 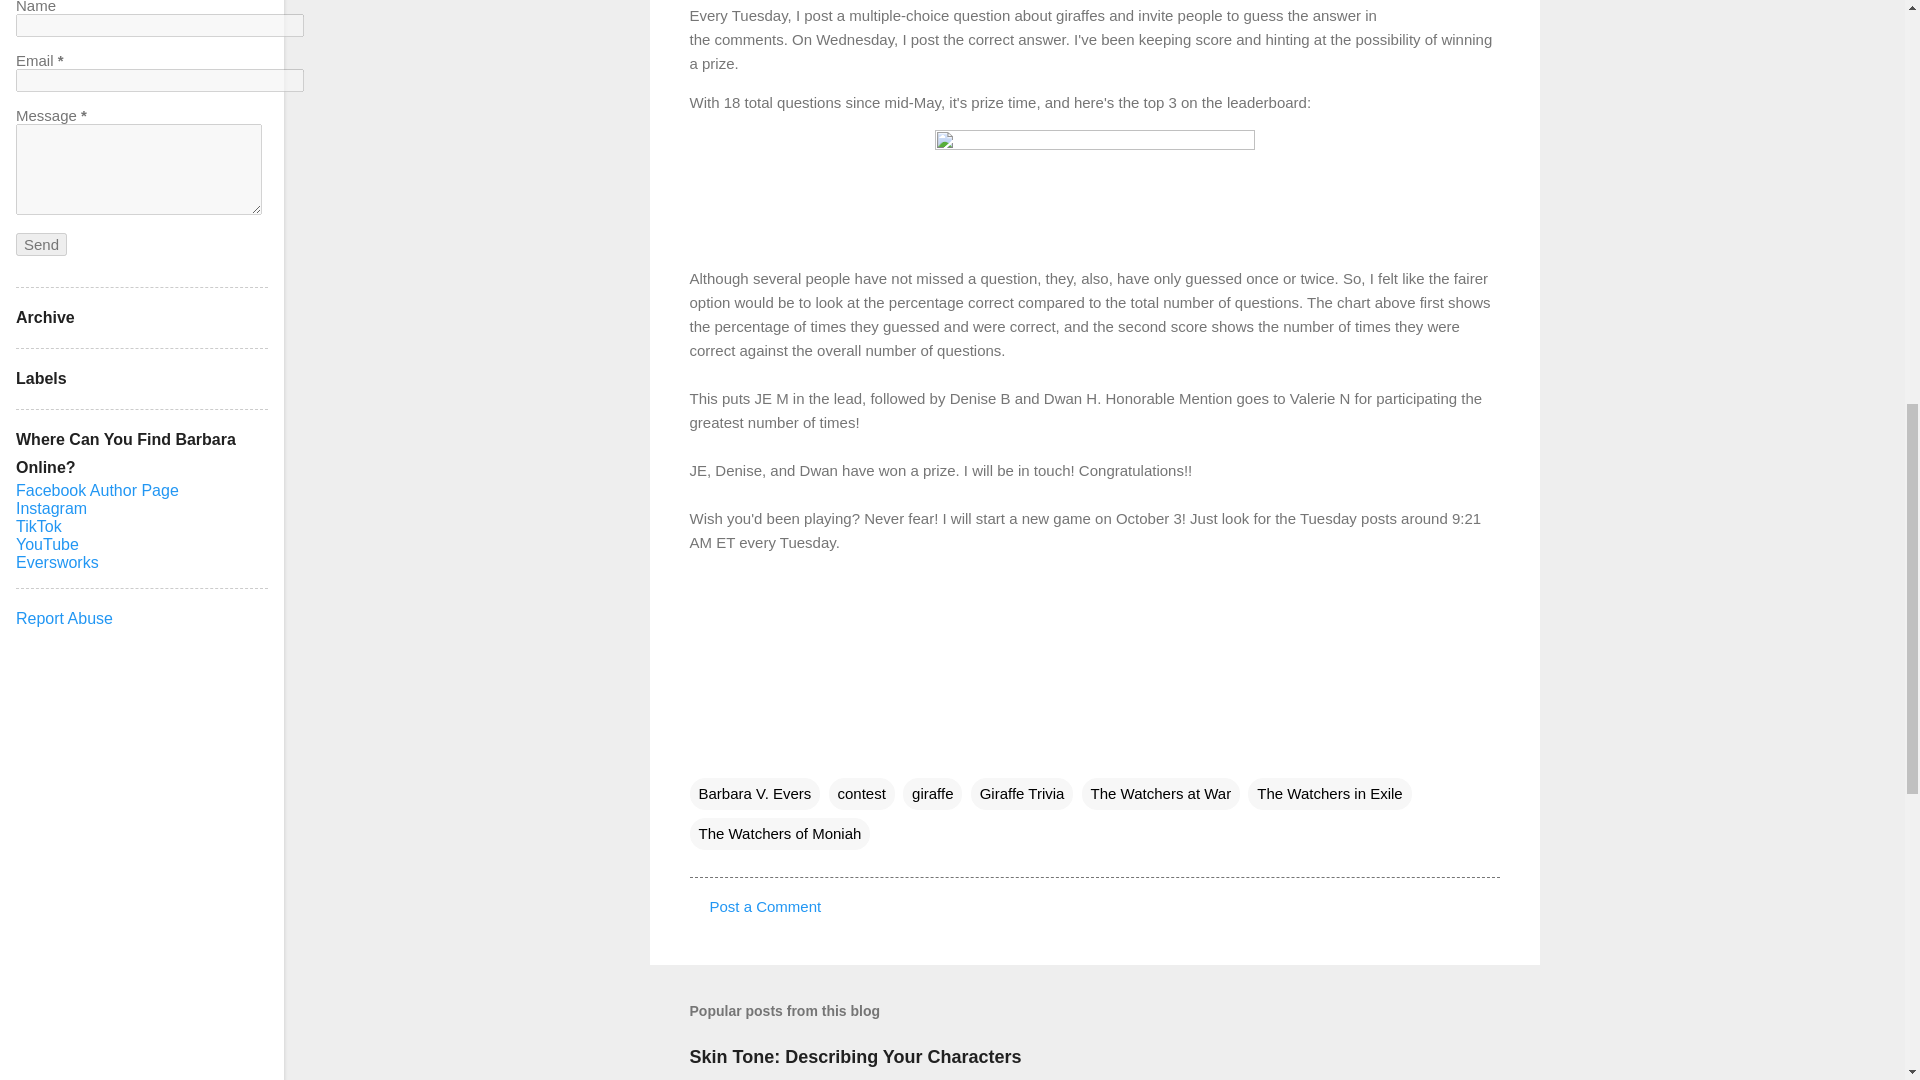 What do you see at coordinates (755, 794) in the screenshot?
I see `Barbara V. Evers` at bounding box center [755, 794].